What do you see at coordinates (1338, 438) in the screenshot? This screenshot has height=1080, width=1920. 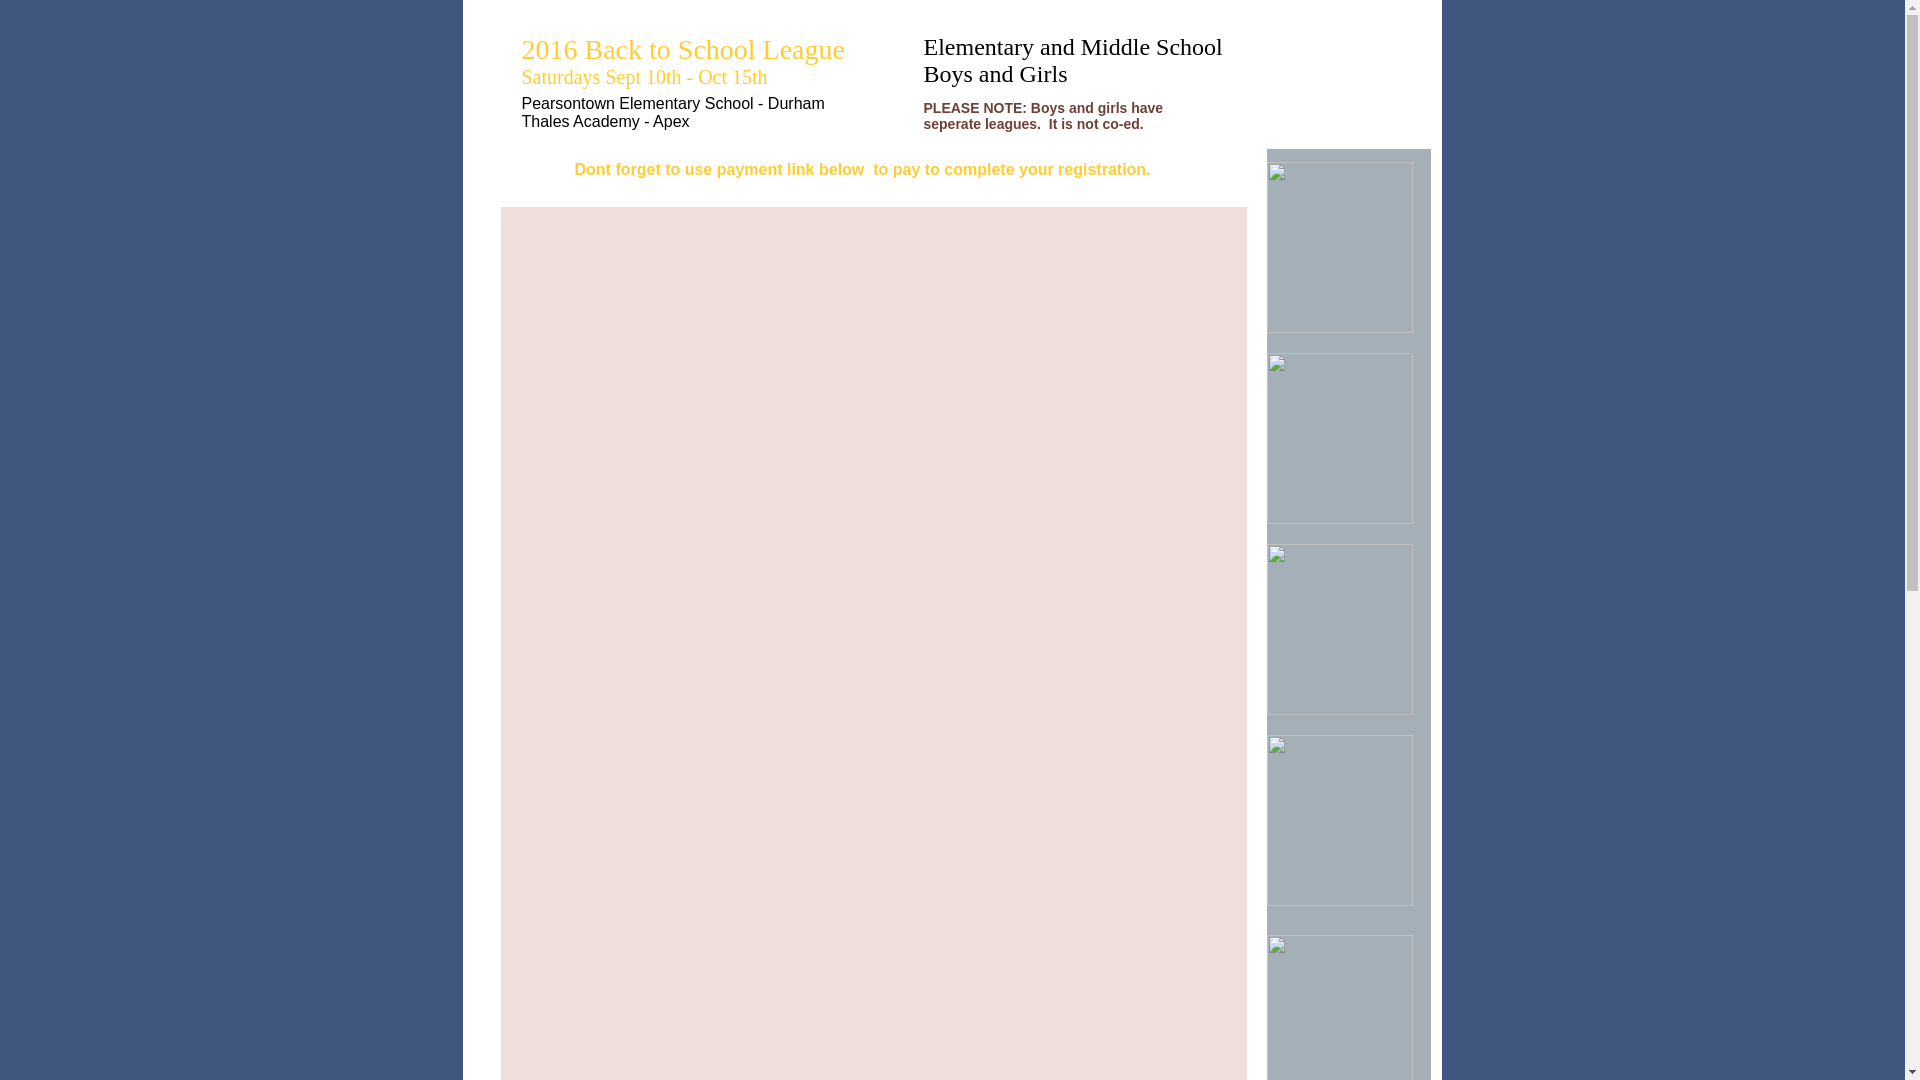 I see `ce657.jpg` at bounding box center [1338, 438].